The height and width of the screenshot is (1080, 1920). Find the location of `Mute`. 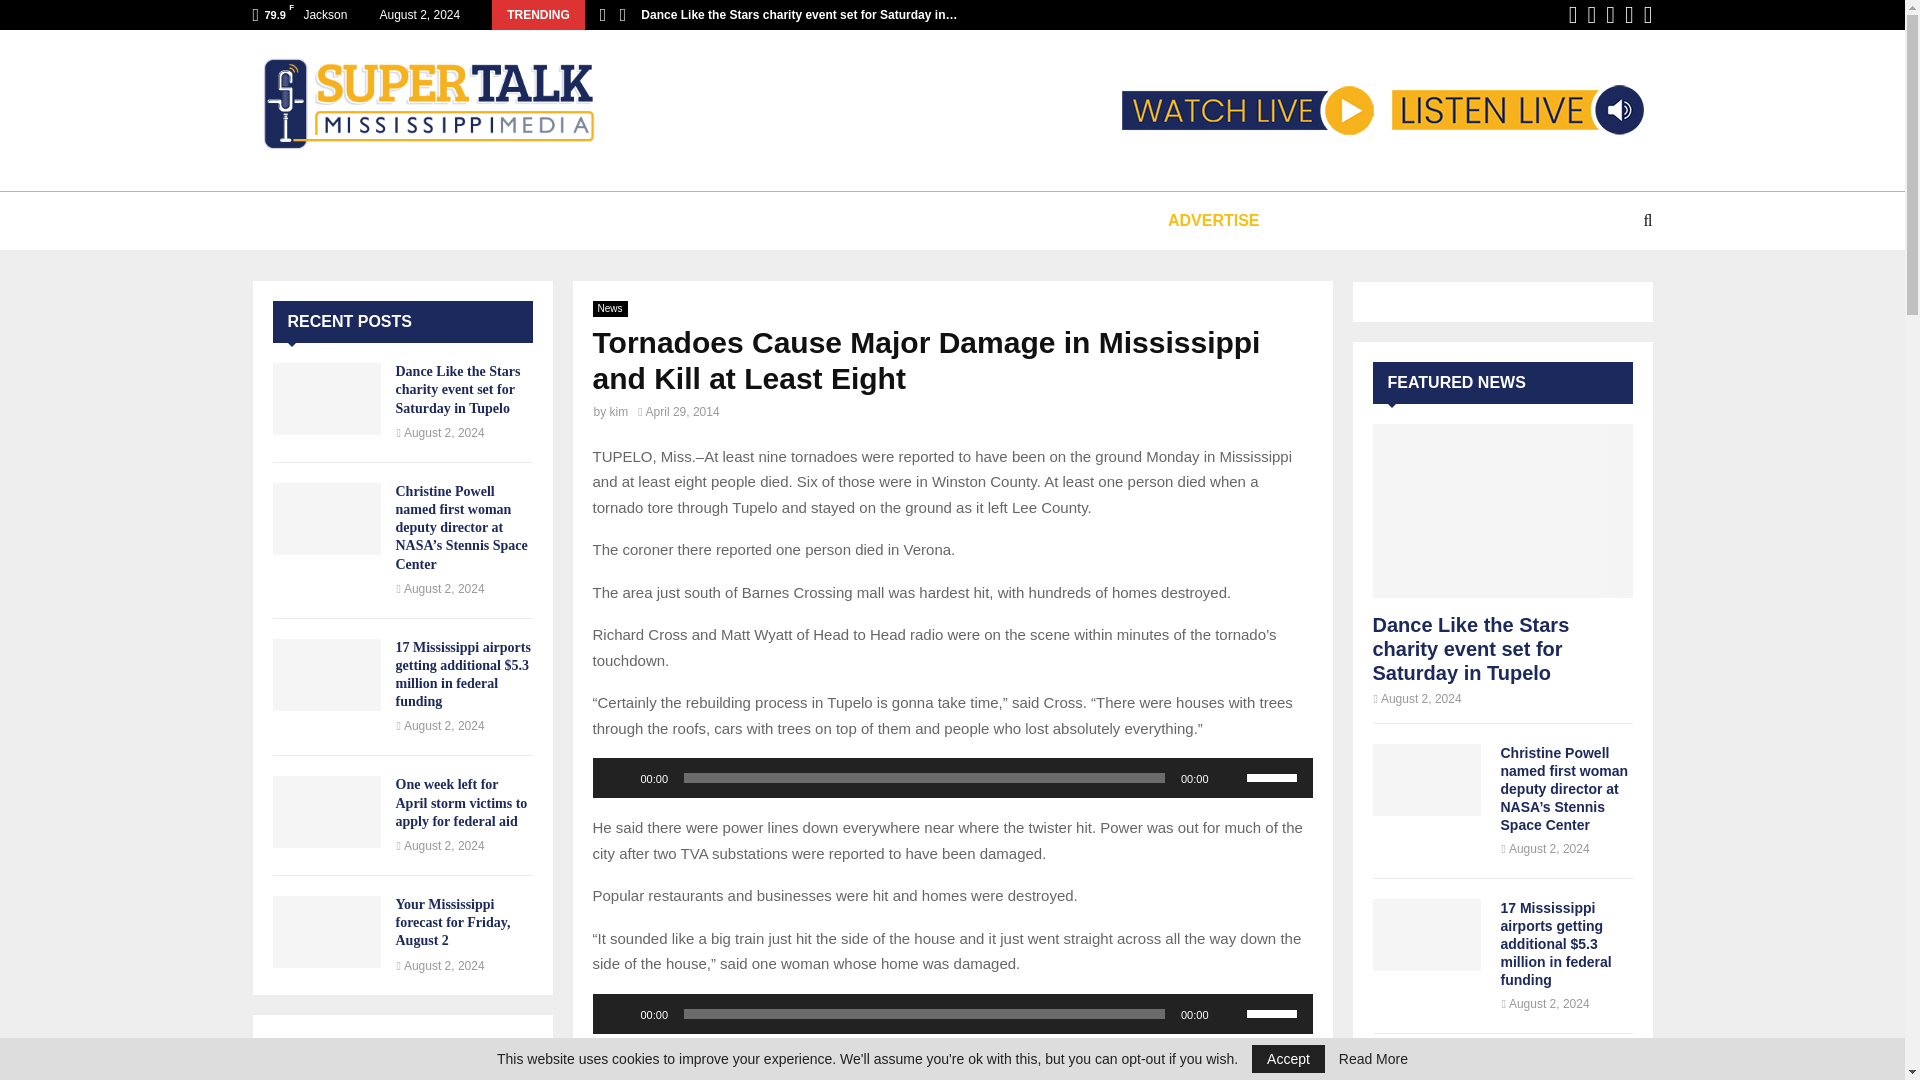

Mute is located at coordinates (1230, 1014).